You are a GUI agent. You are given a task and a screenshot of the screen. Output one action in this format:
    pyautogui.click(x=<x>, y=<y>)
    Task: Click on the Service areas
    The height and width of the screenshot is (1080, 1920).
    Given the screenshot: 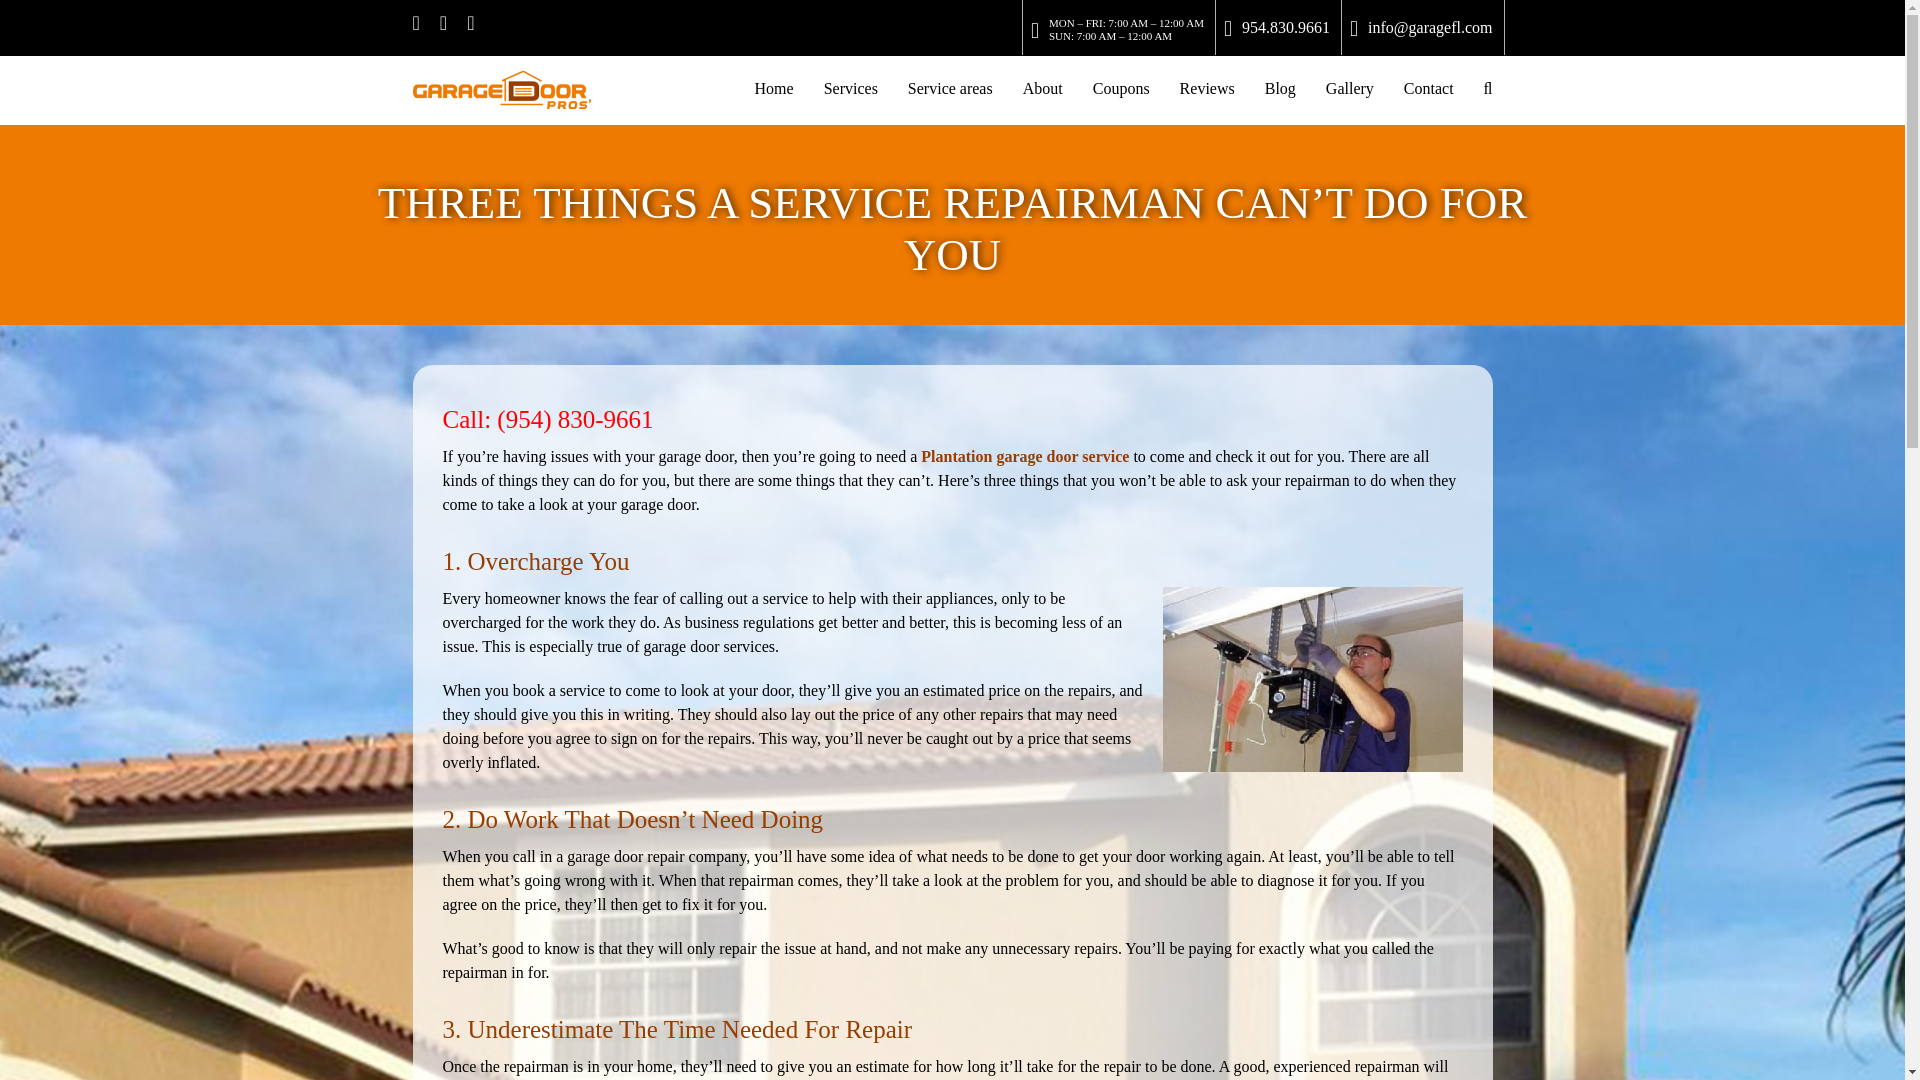 What is the action you would take?
    pyautogui.click(x=950, y=88)
    